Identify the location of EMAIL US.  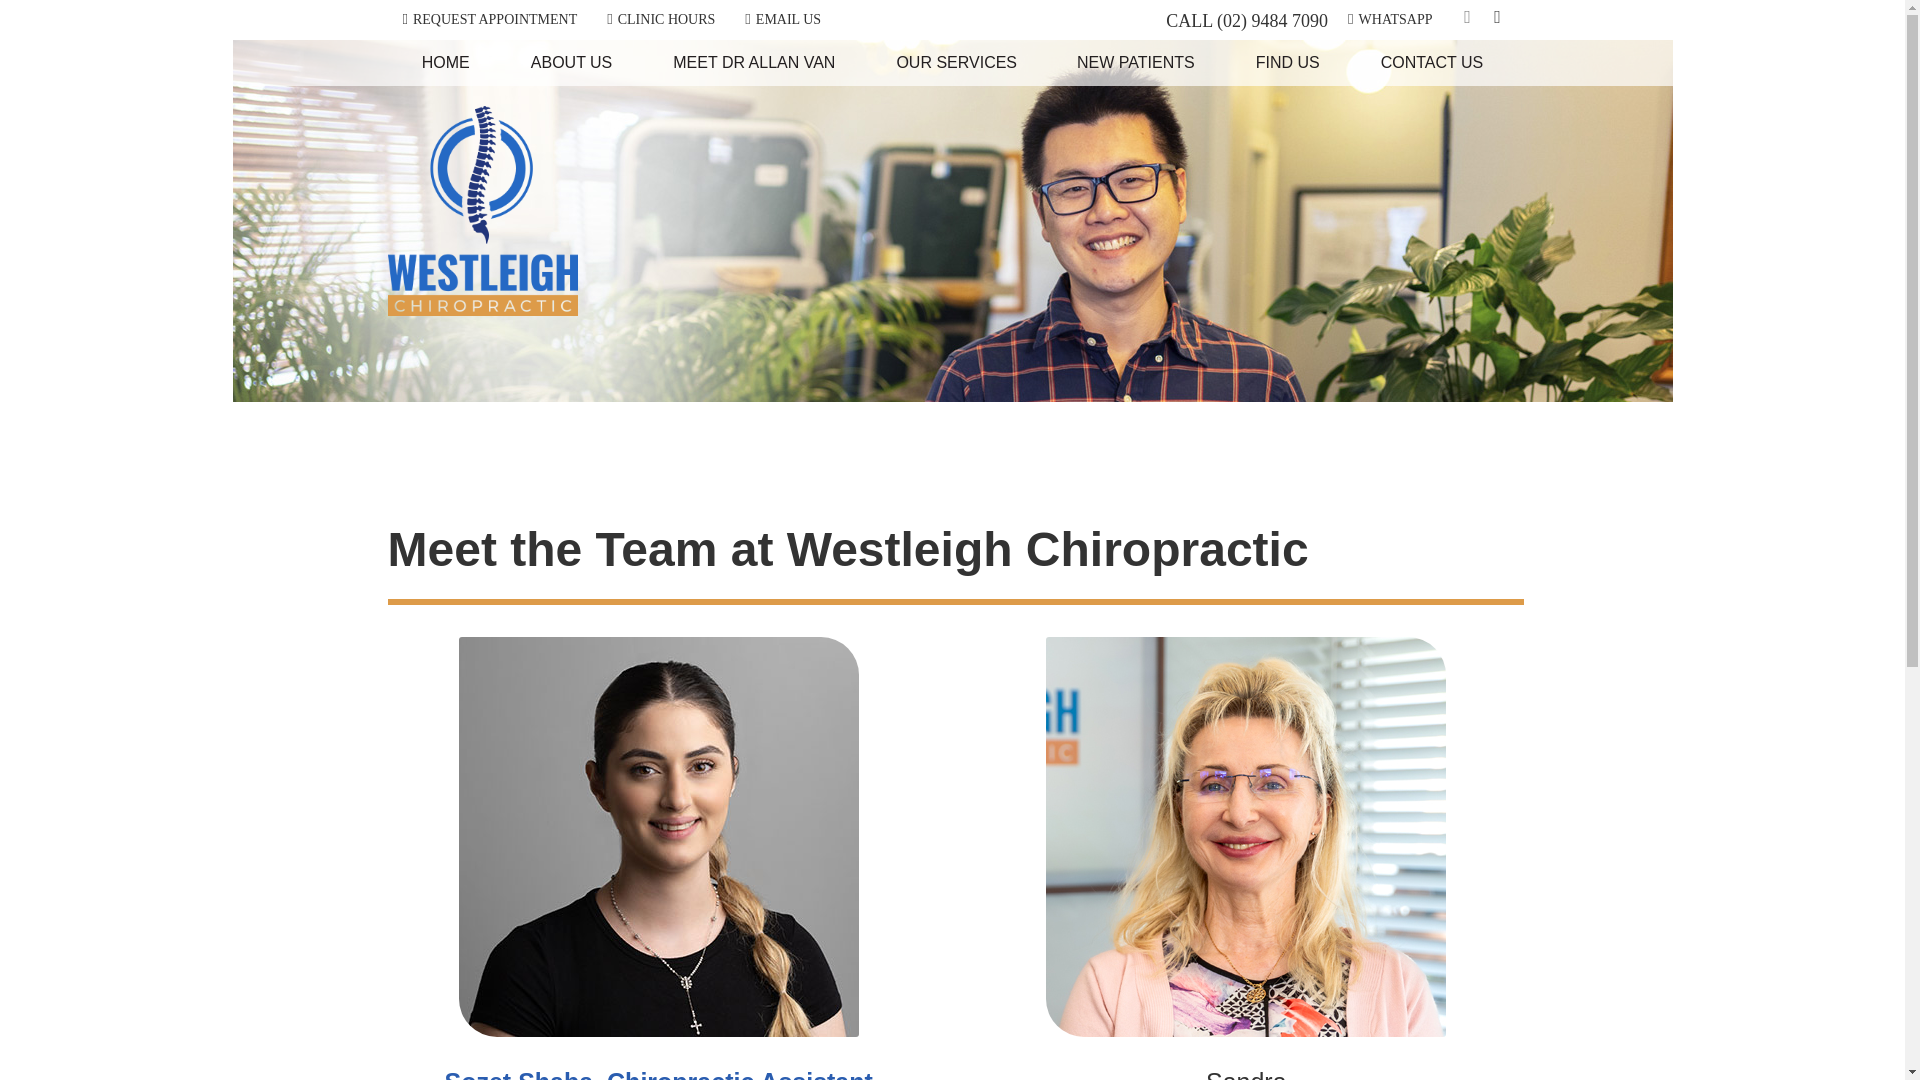
(783, 19).